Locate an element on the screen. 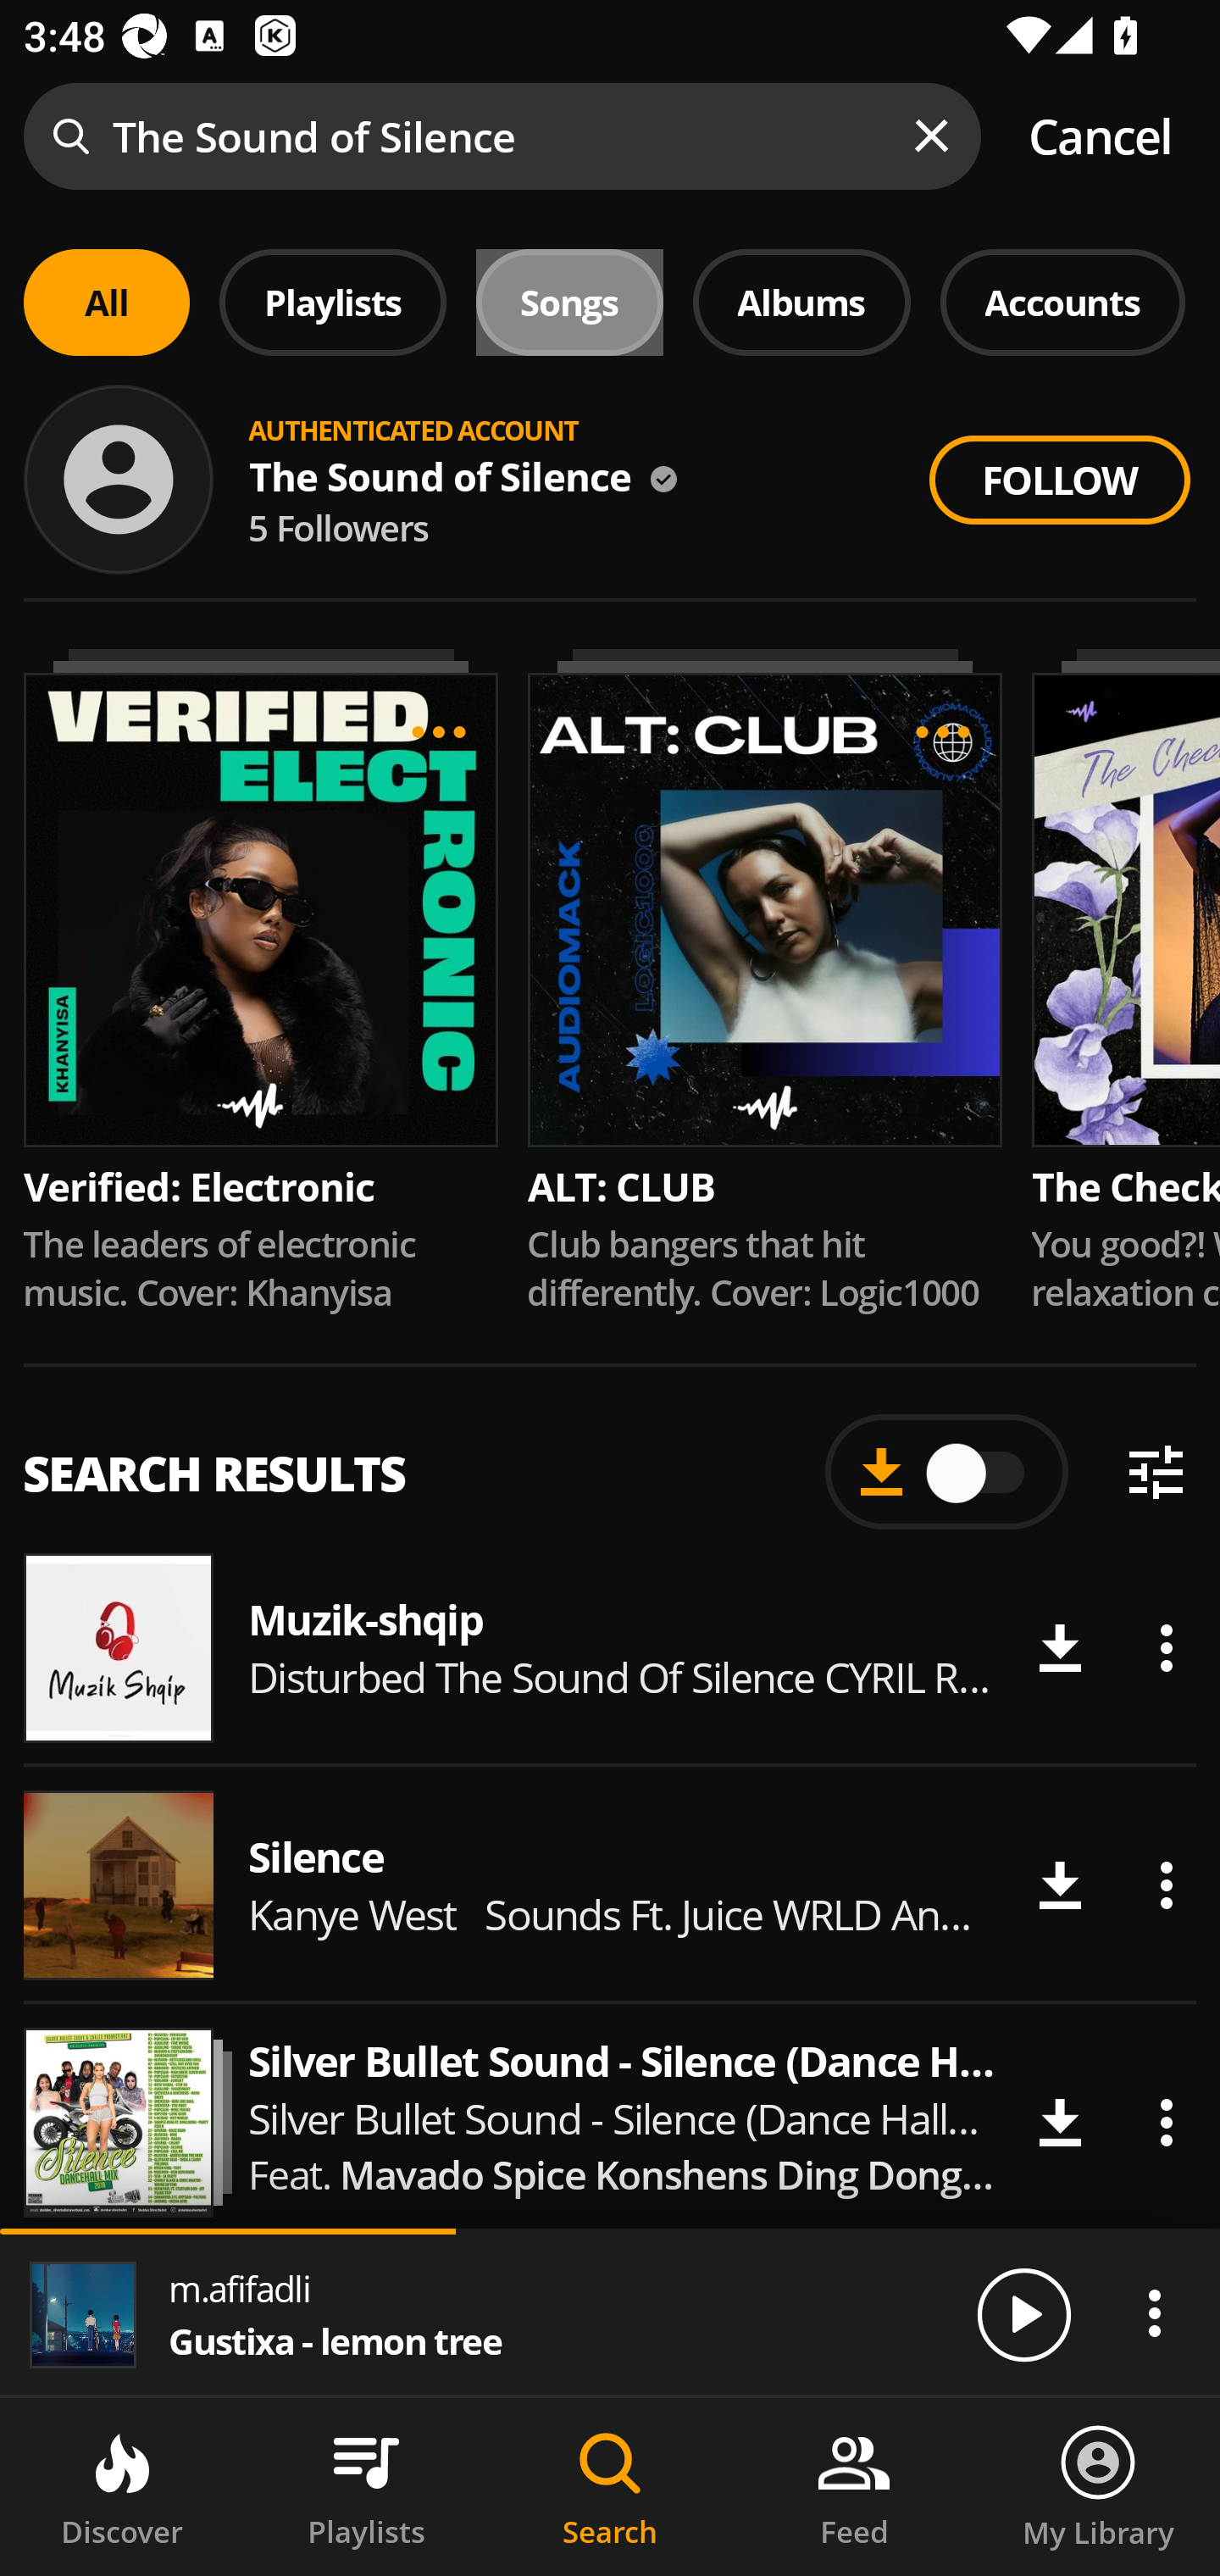 The height and width of the screenshot is (2576, 1220). Feed is located at coordinates (854, 2487).